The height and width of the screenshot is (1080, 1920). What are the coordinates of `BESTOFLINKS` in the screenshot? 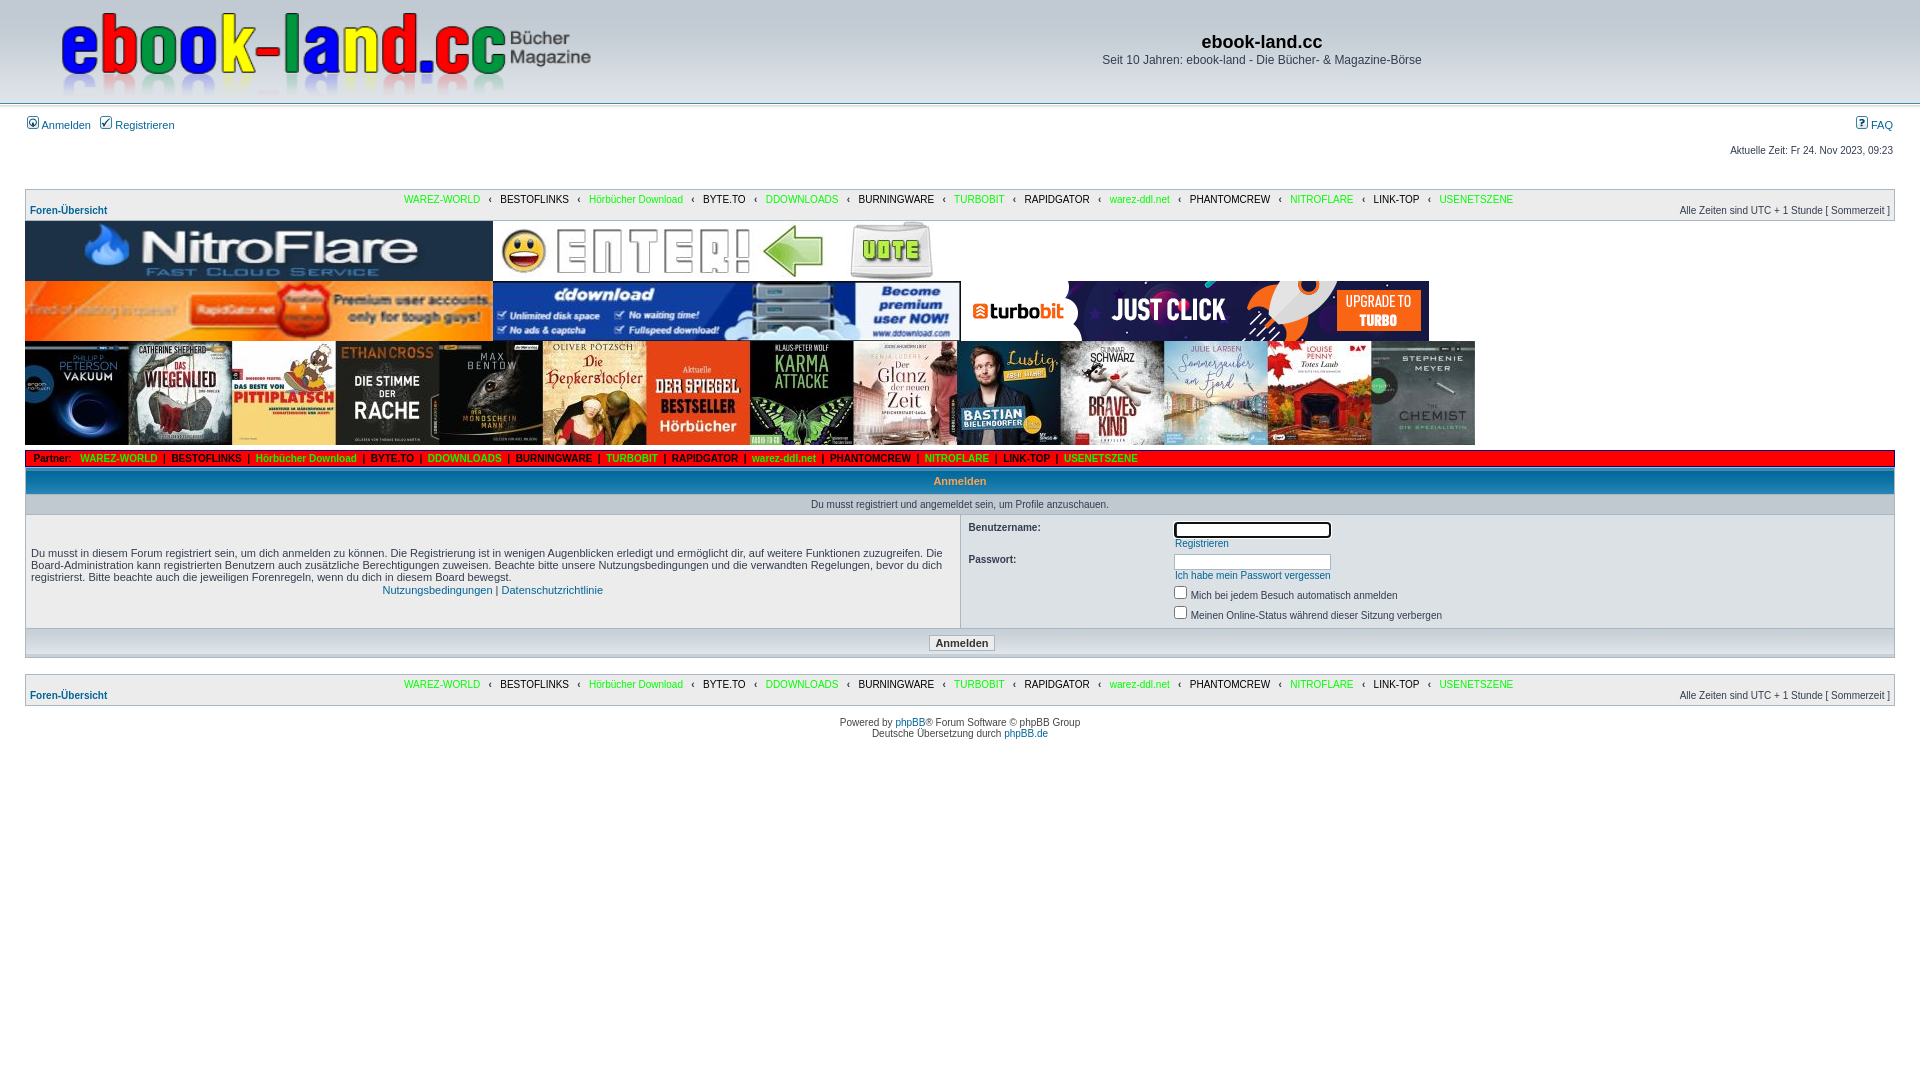 It's located at (534, 200).